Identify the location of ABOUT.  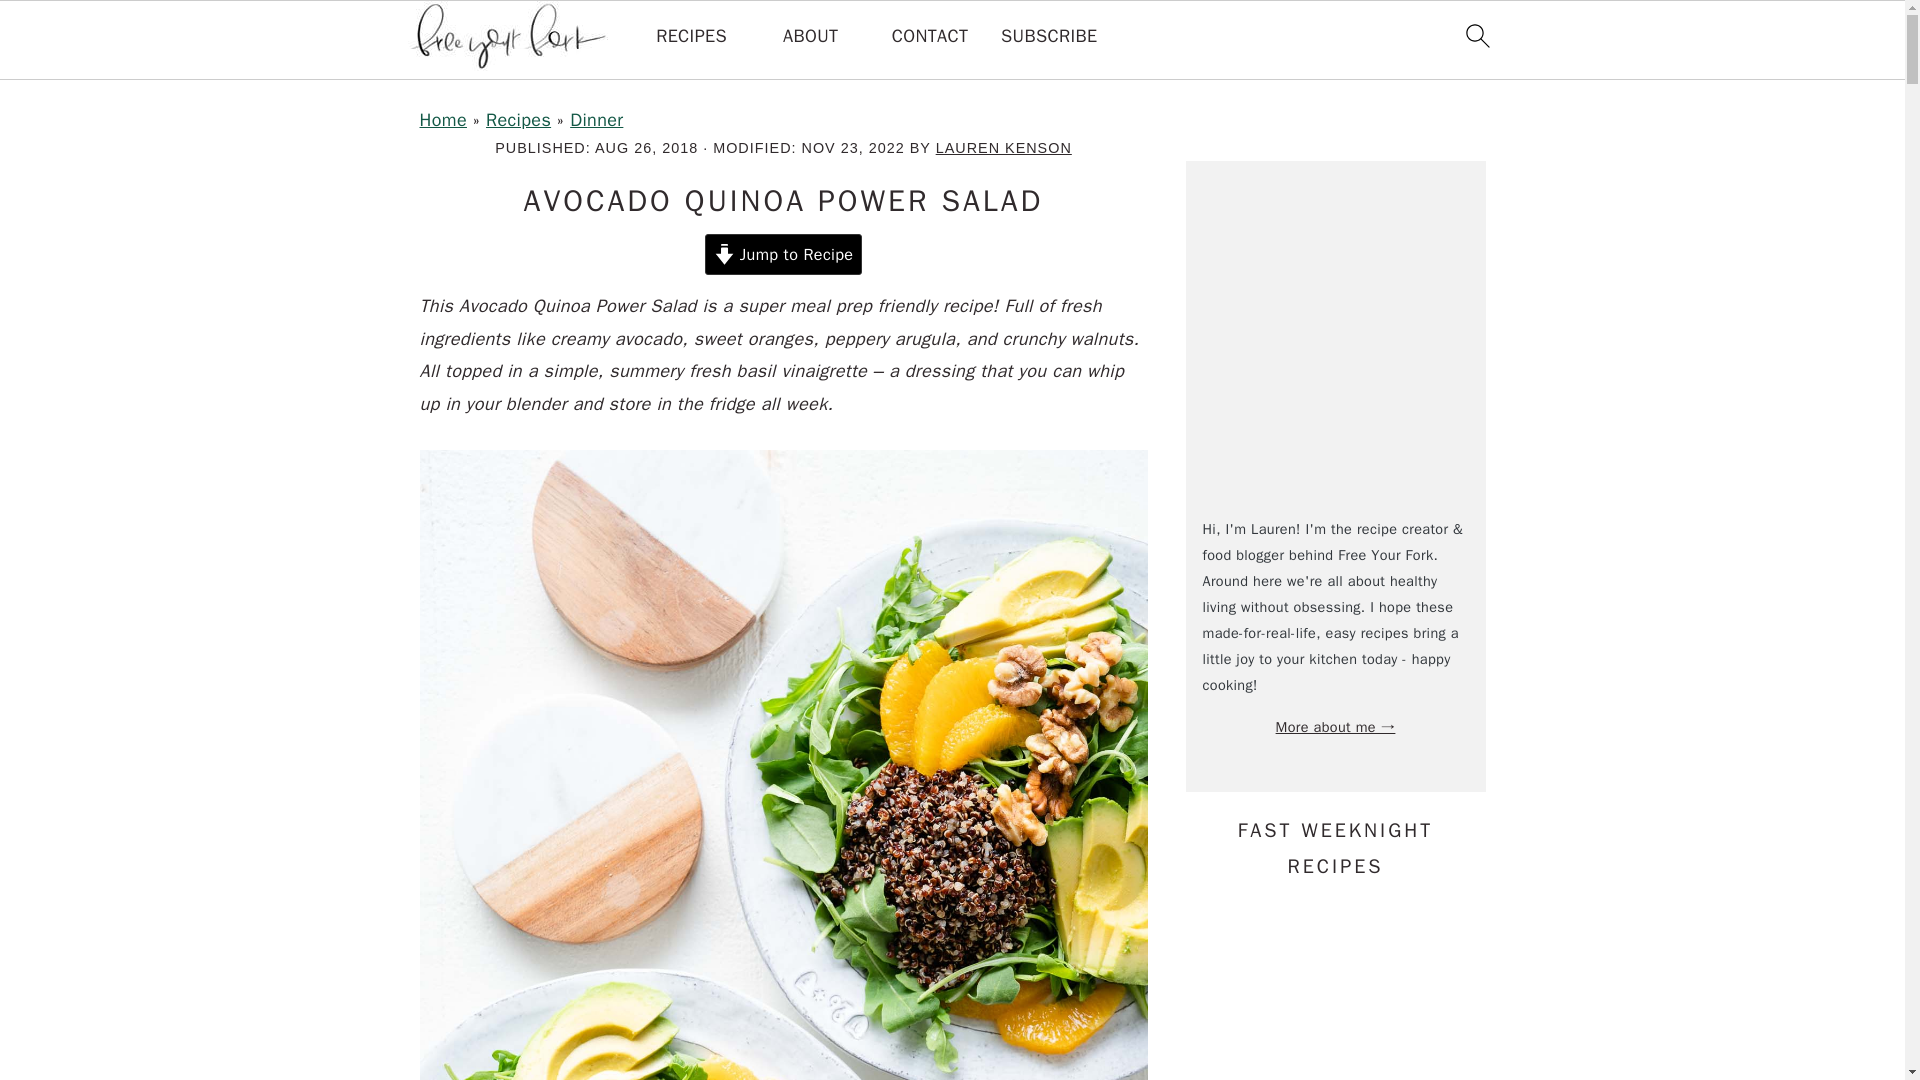
(810, 36).